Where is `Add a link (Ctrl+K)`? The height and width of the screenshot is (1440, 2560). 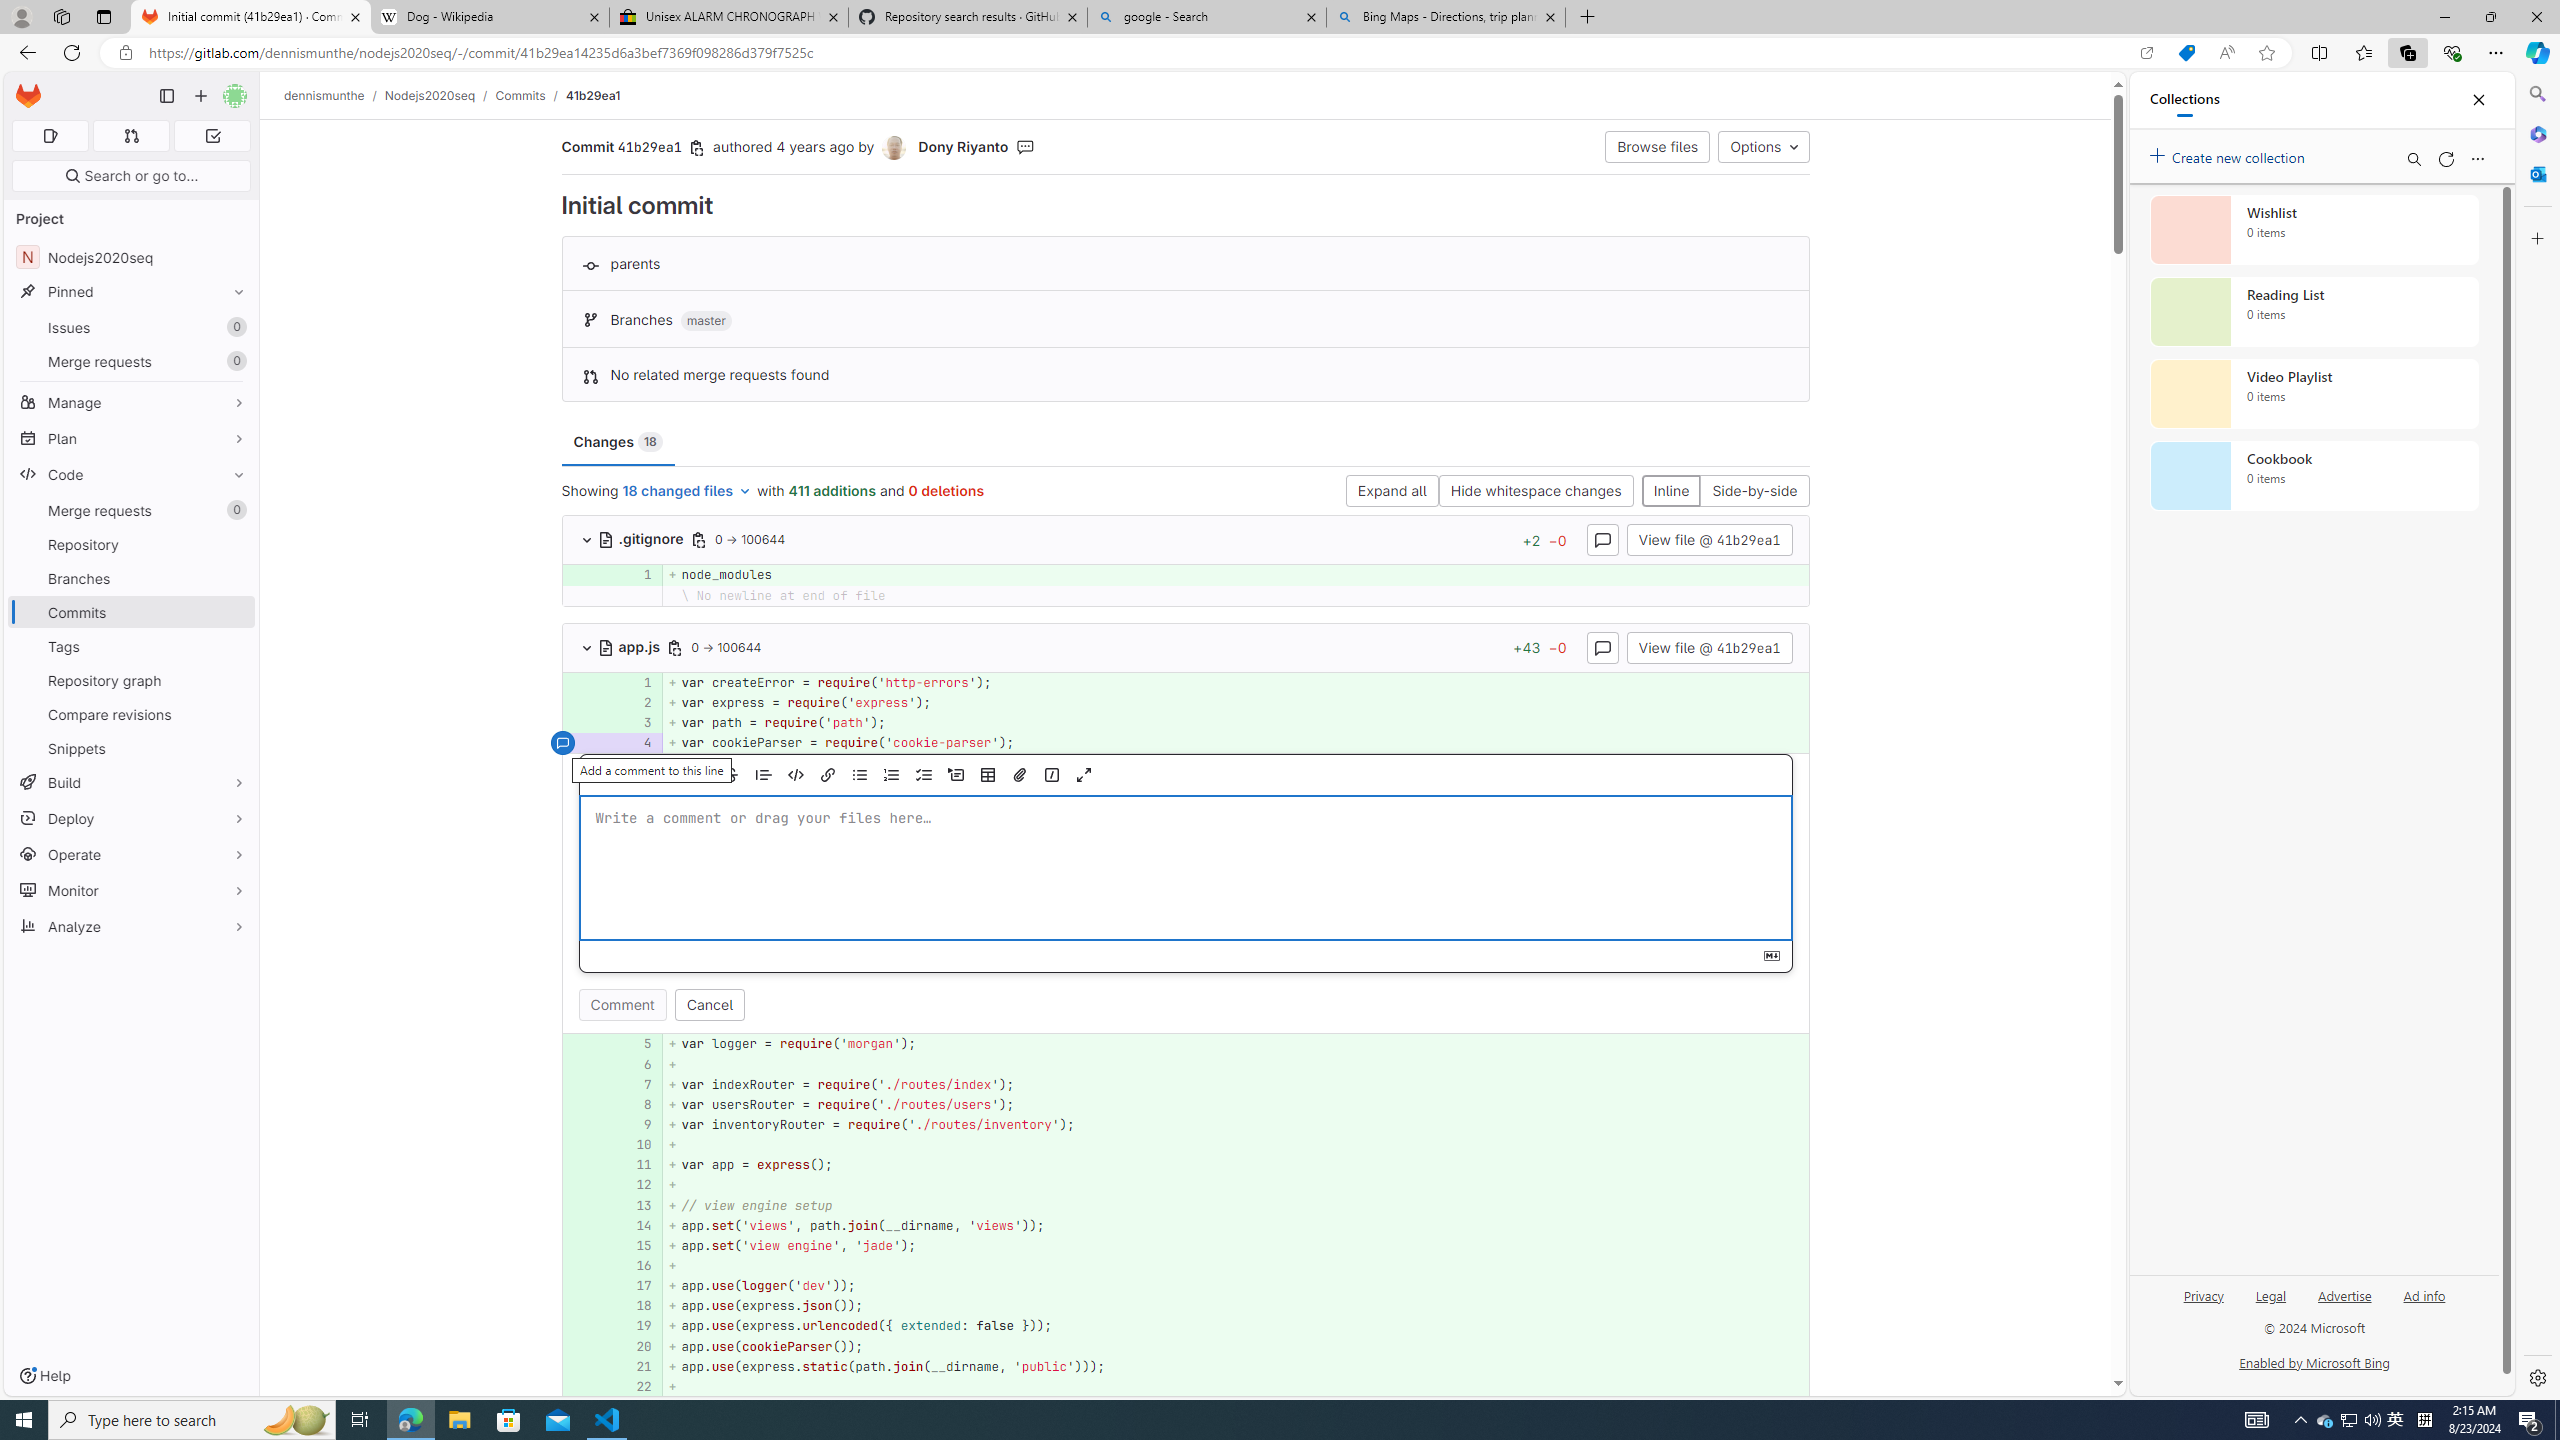
Add a link (Ctrl+K) is located at coordinates (828, 775).